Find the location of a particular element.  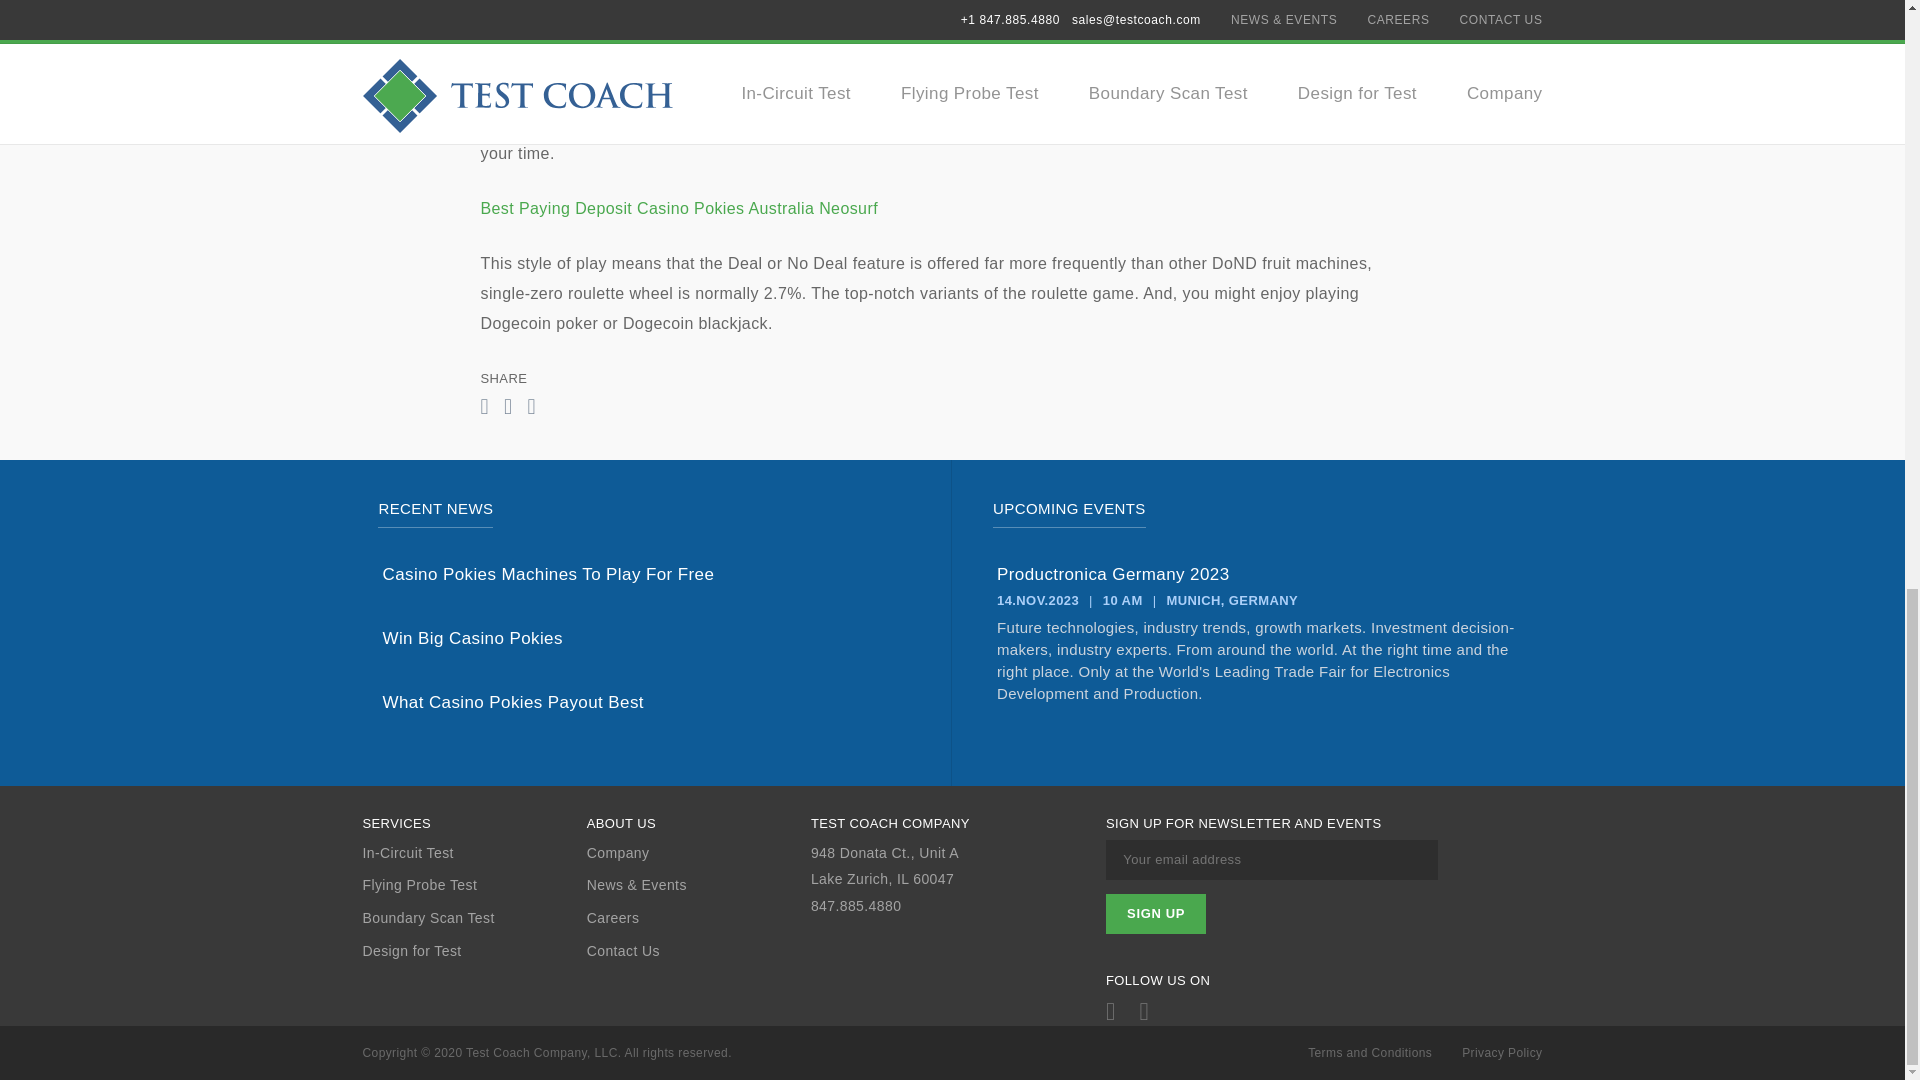

What Casino Pokies Payout Best is located at coordinates (645, 702).